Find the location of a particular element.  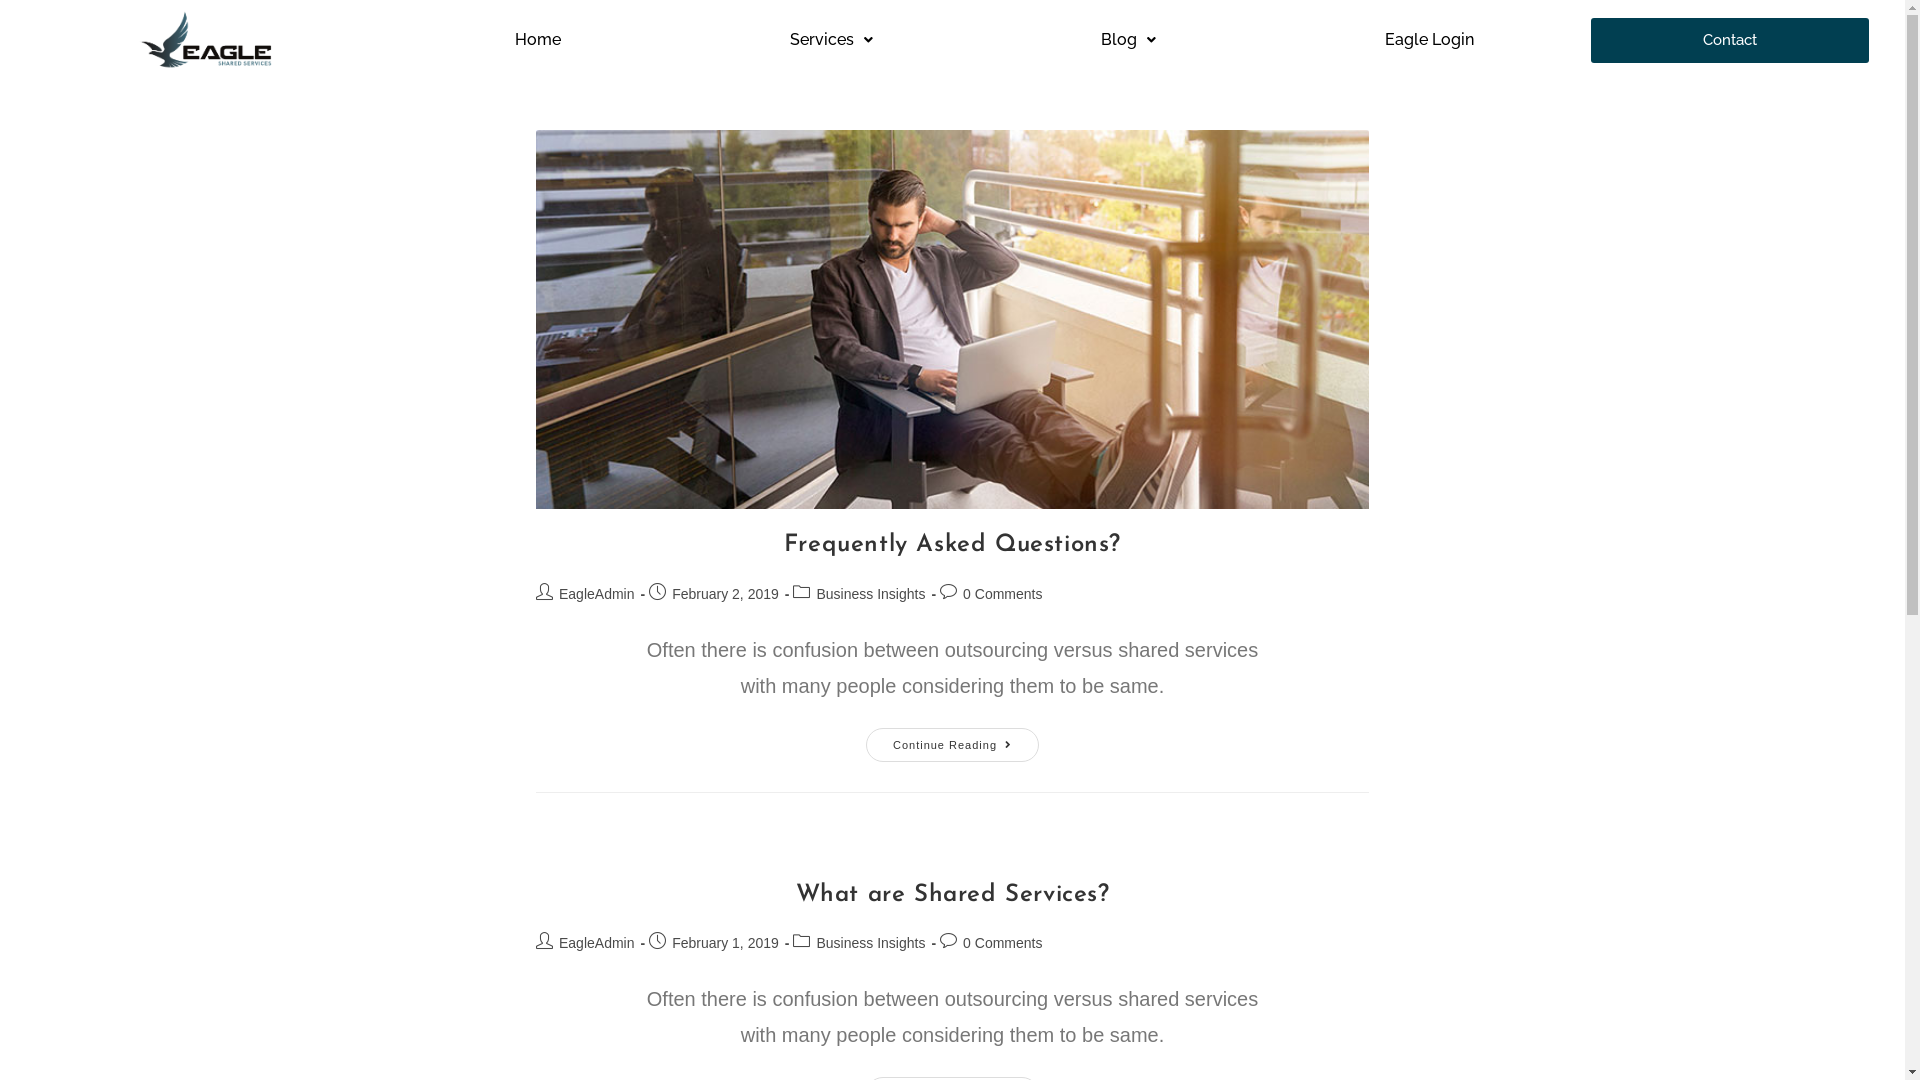

What are Shared Services? is located at coordinates (953, 894).